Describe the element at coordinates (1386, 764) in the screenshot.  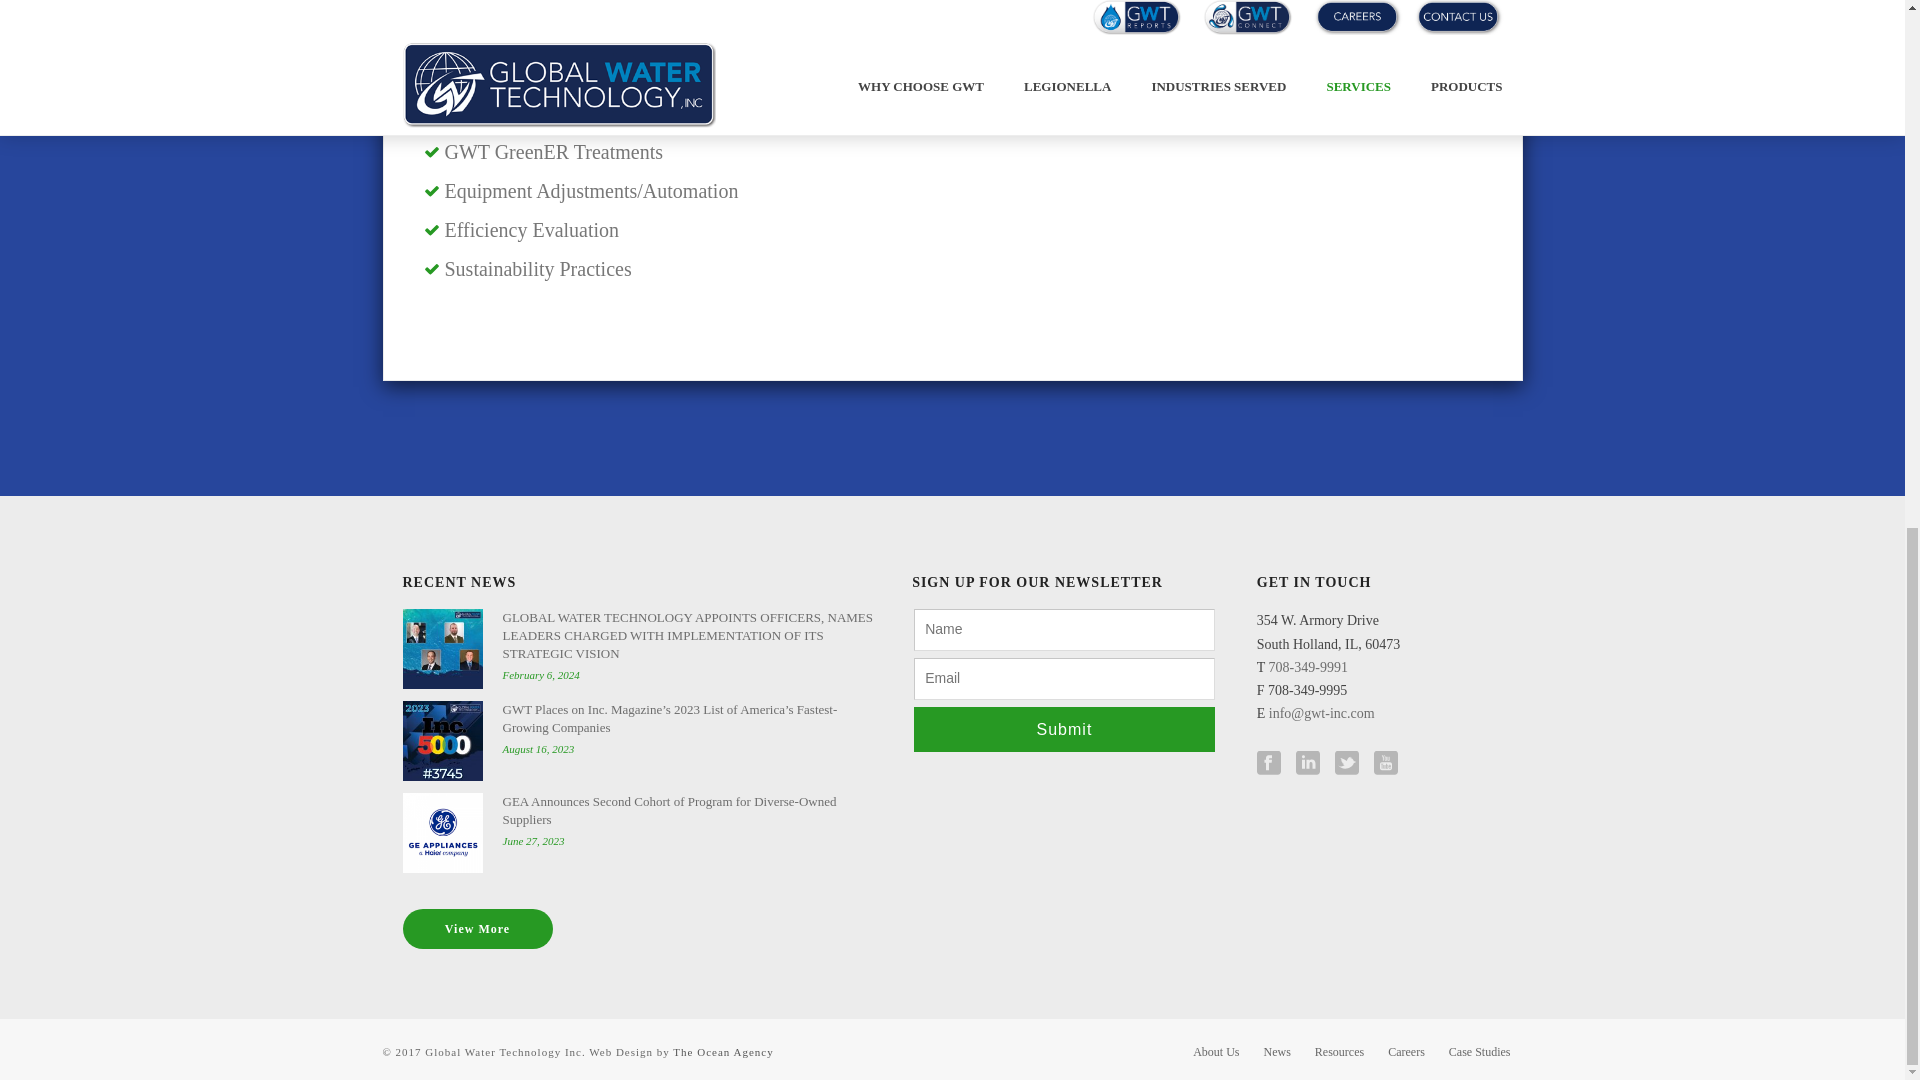
I see `Follow Us on youtube` at that location.